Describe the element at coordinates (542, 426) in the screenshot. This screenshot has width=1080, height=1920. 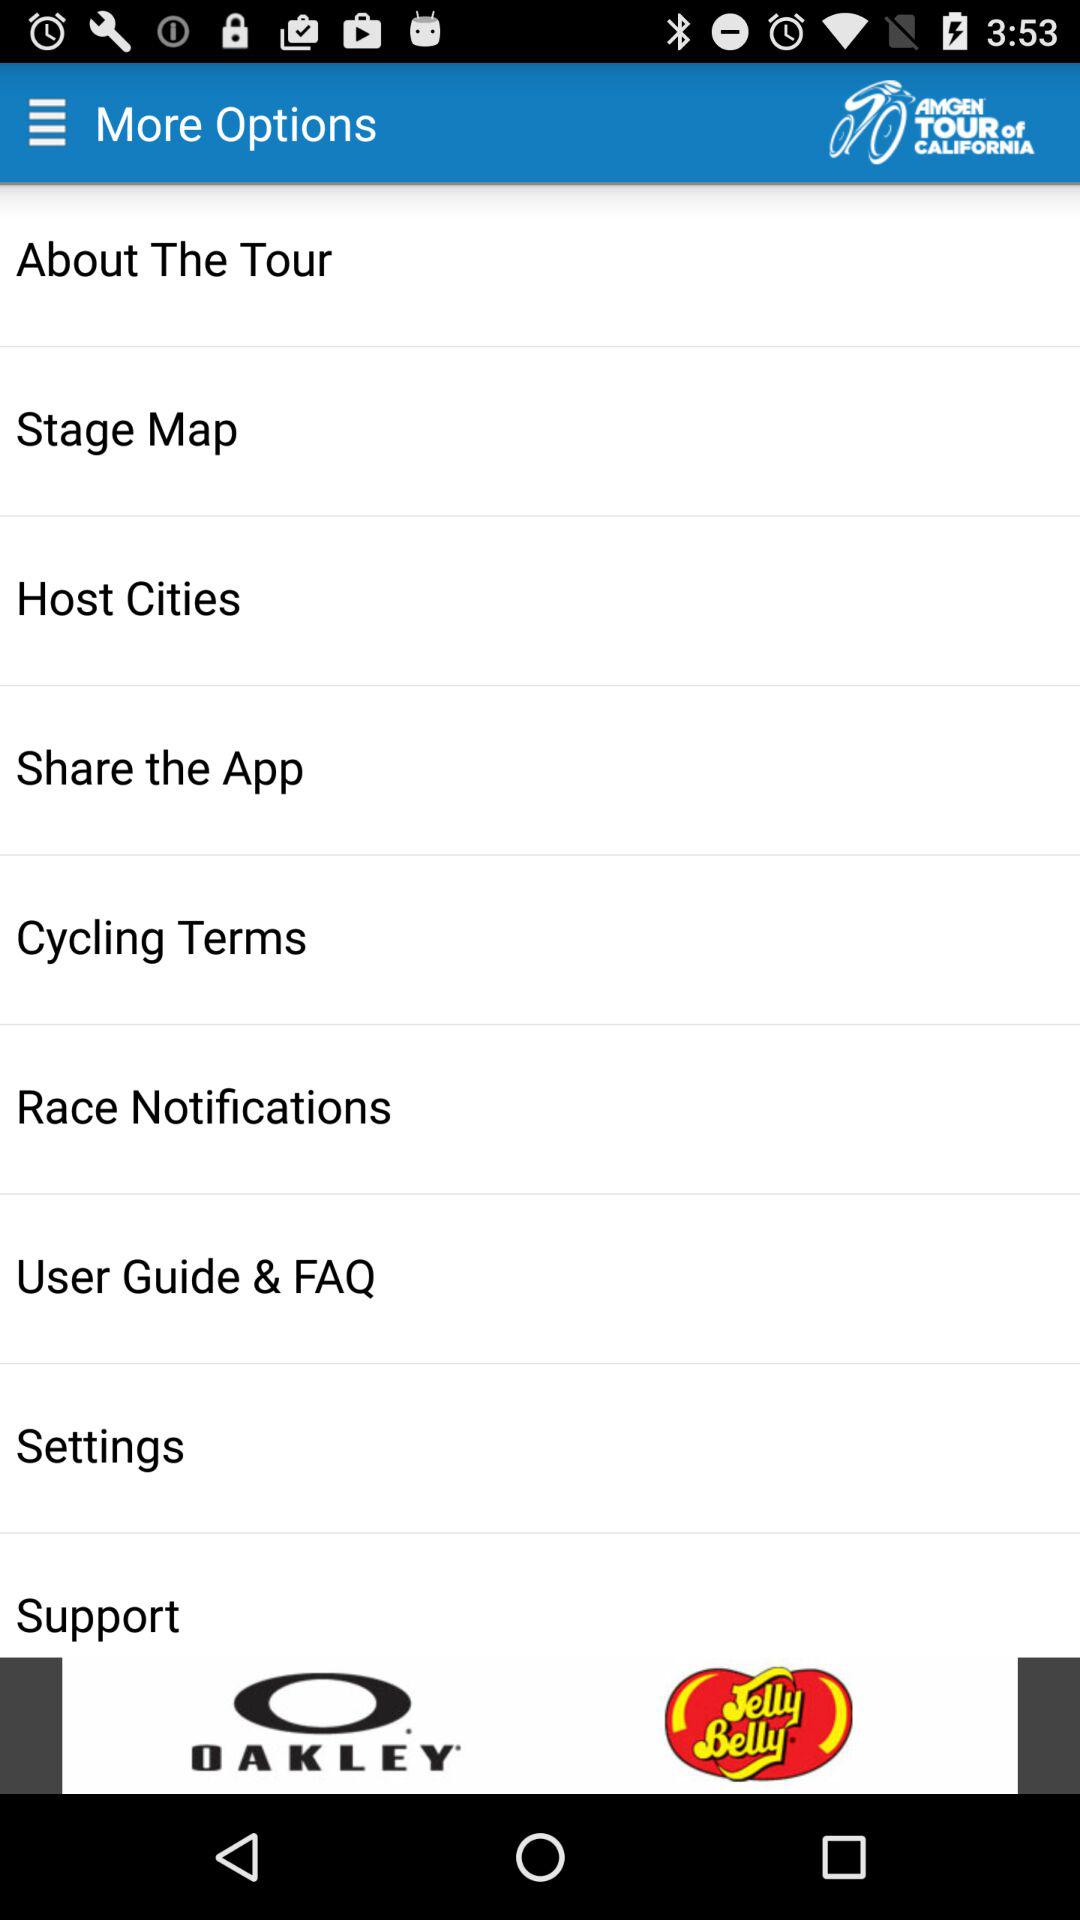
I see `scroll until stage map` at that location.